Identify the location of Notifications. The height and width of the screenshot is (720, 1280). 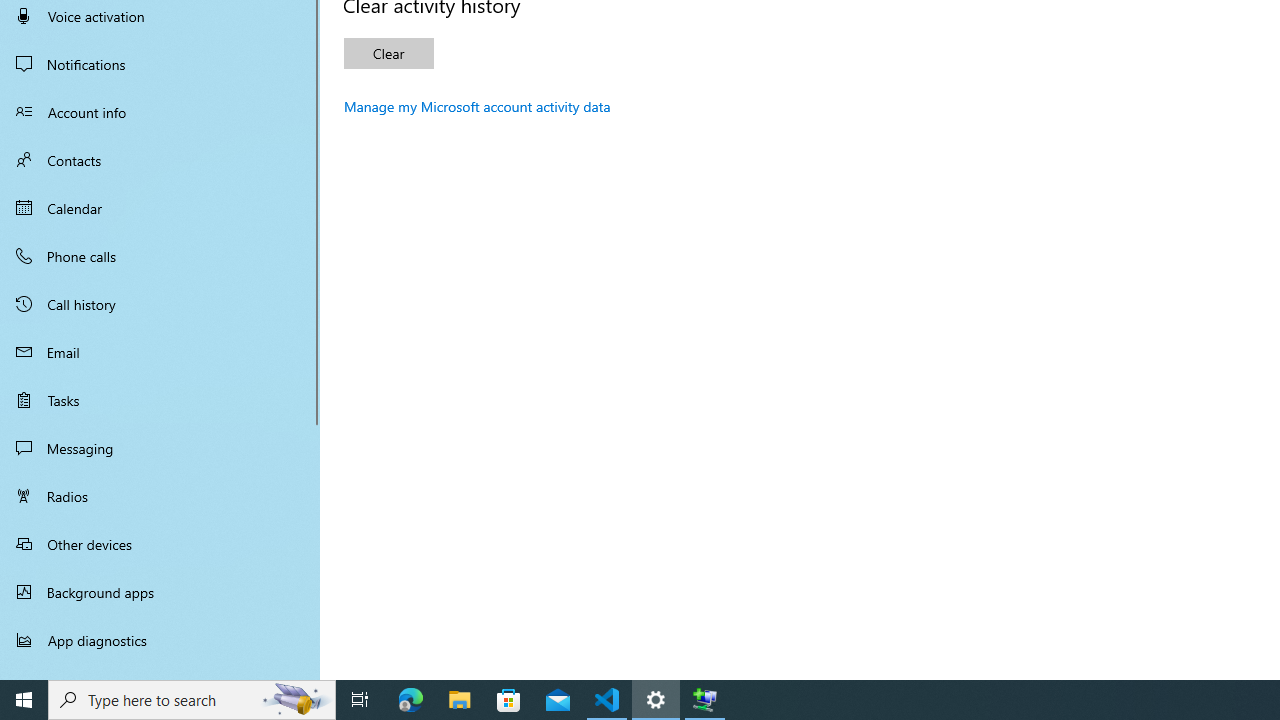
(160, 64).